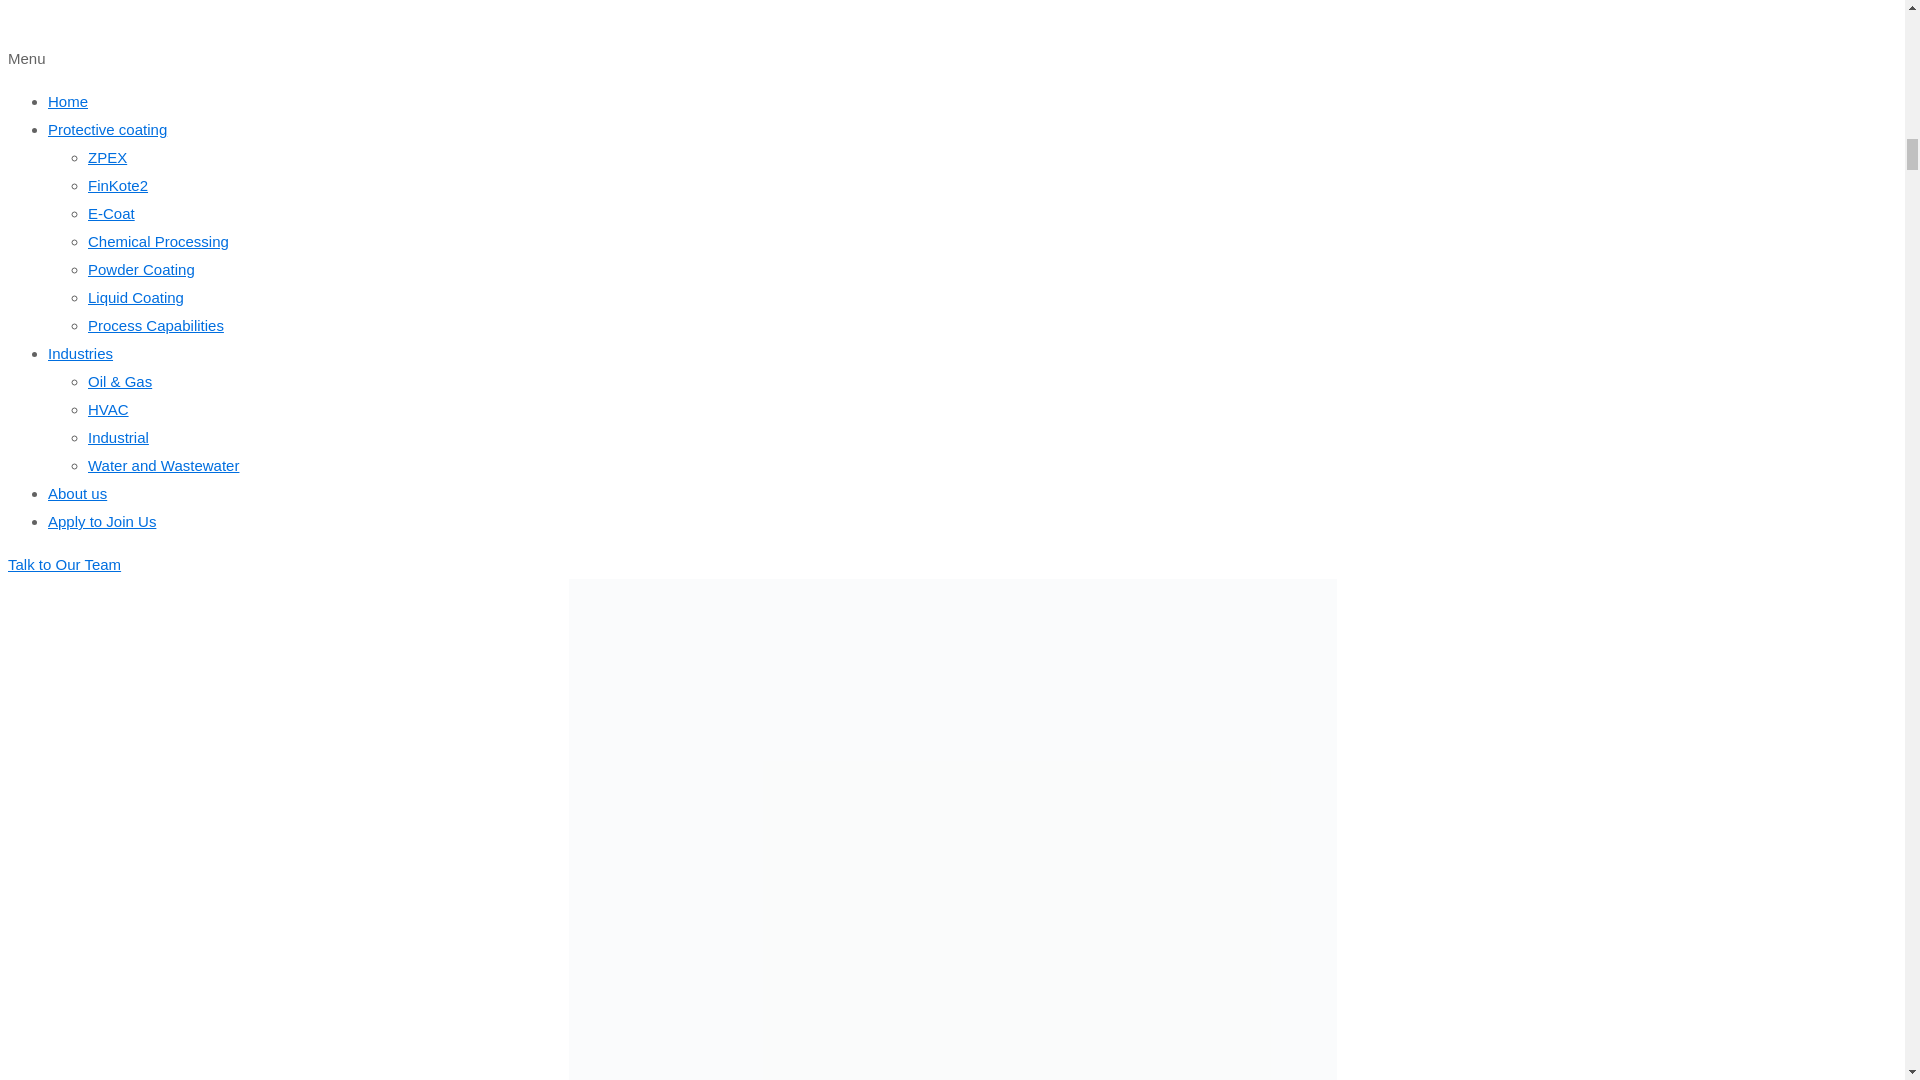 The width and height of the screenshot is (1920, 1080). What do you see at coordinates (156, 325) in the screenshot?
I see `Process Capabilities` at bounding box center [156, 325].